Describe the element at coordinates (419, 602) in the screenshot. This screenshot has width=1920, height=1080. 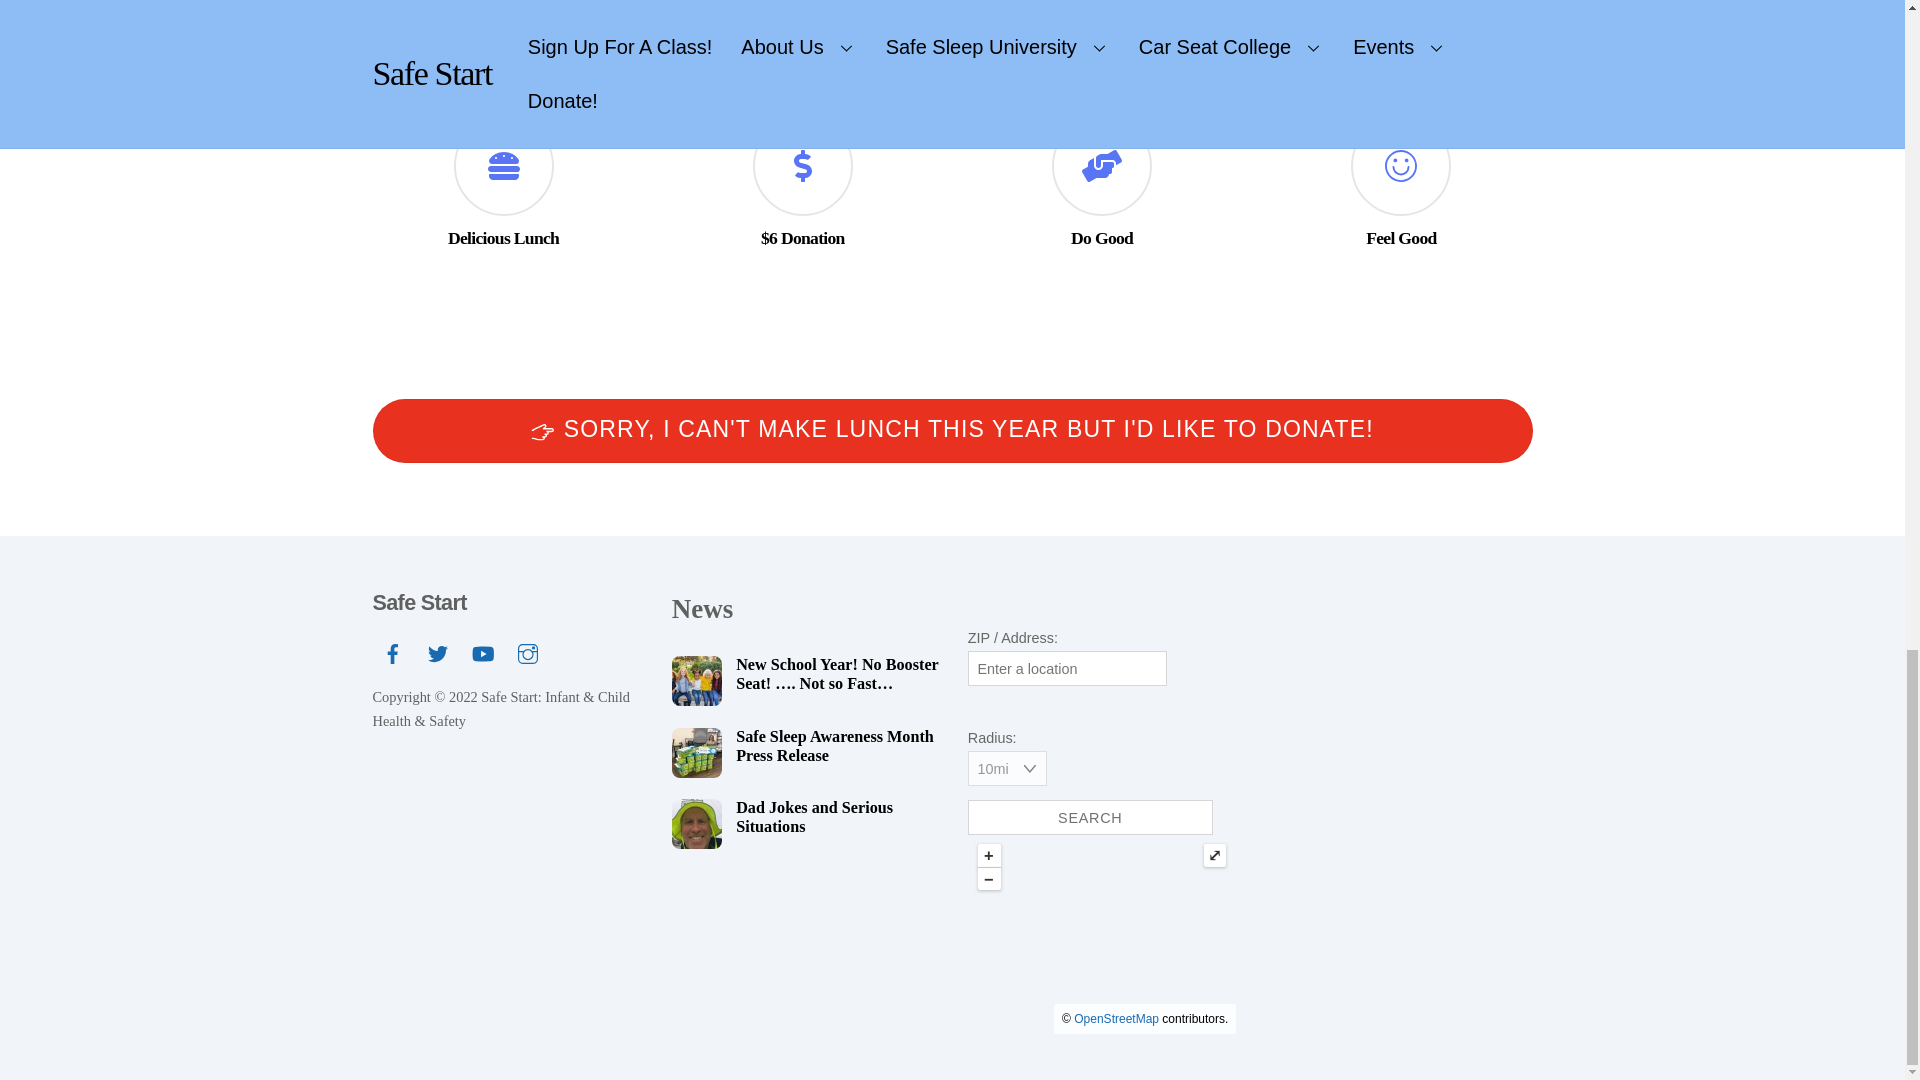
I see `Safe Start` at that location.